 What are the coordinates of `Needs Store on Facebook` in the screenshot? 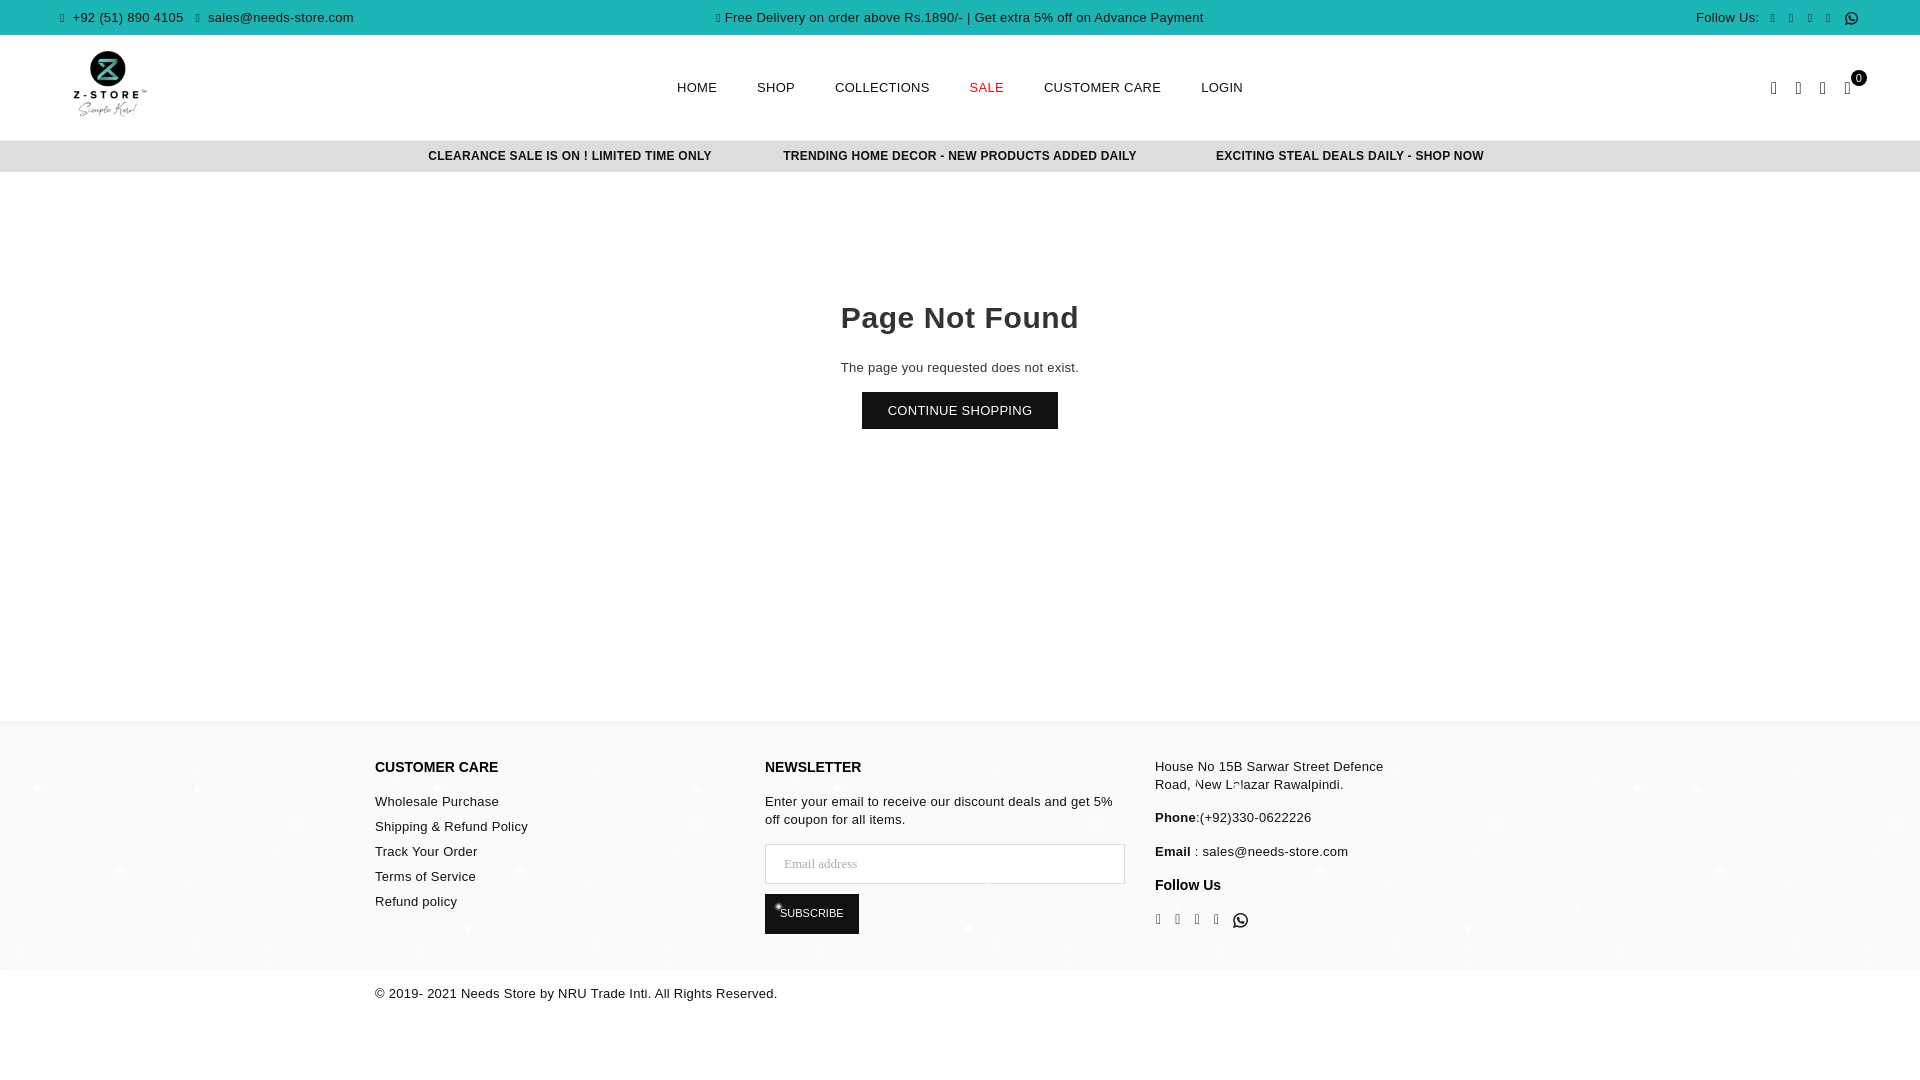 It's located at (1772, 18).